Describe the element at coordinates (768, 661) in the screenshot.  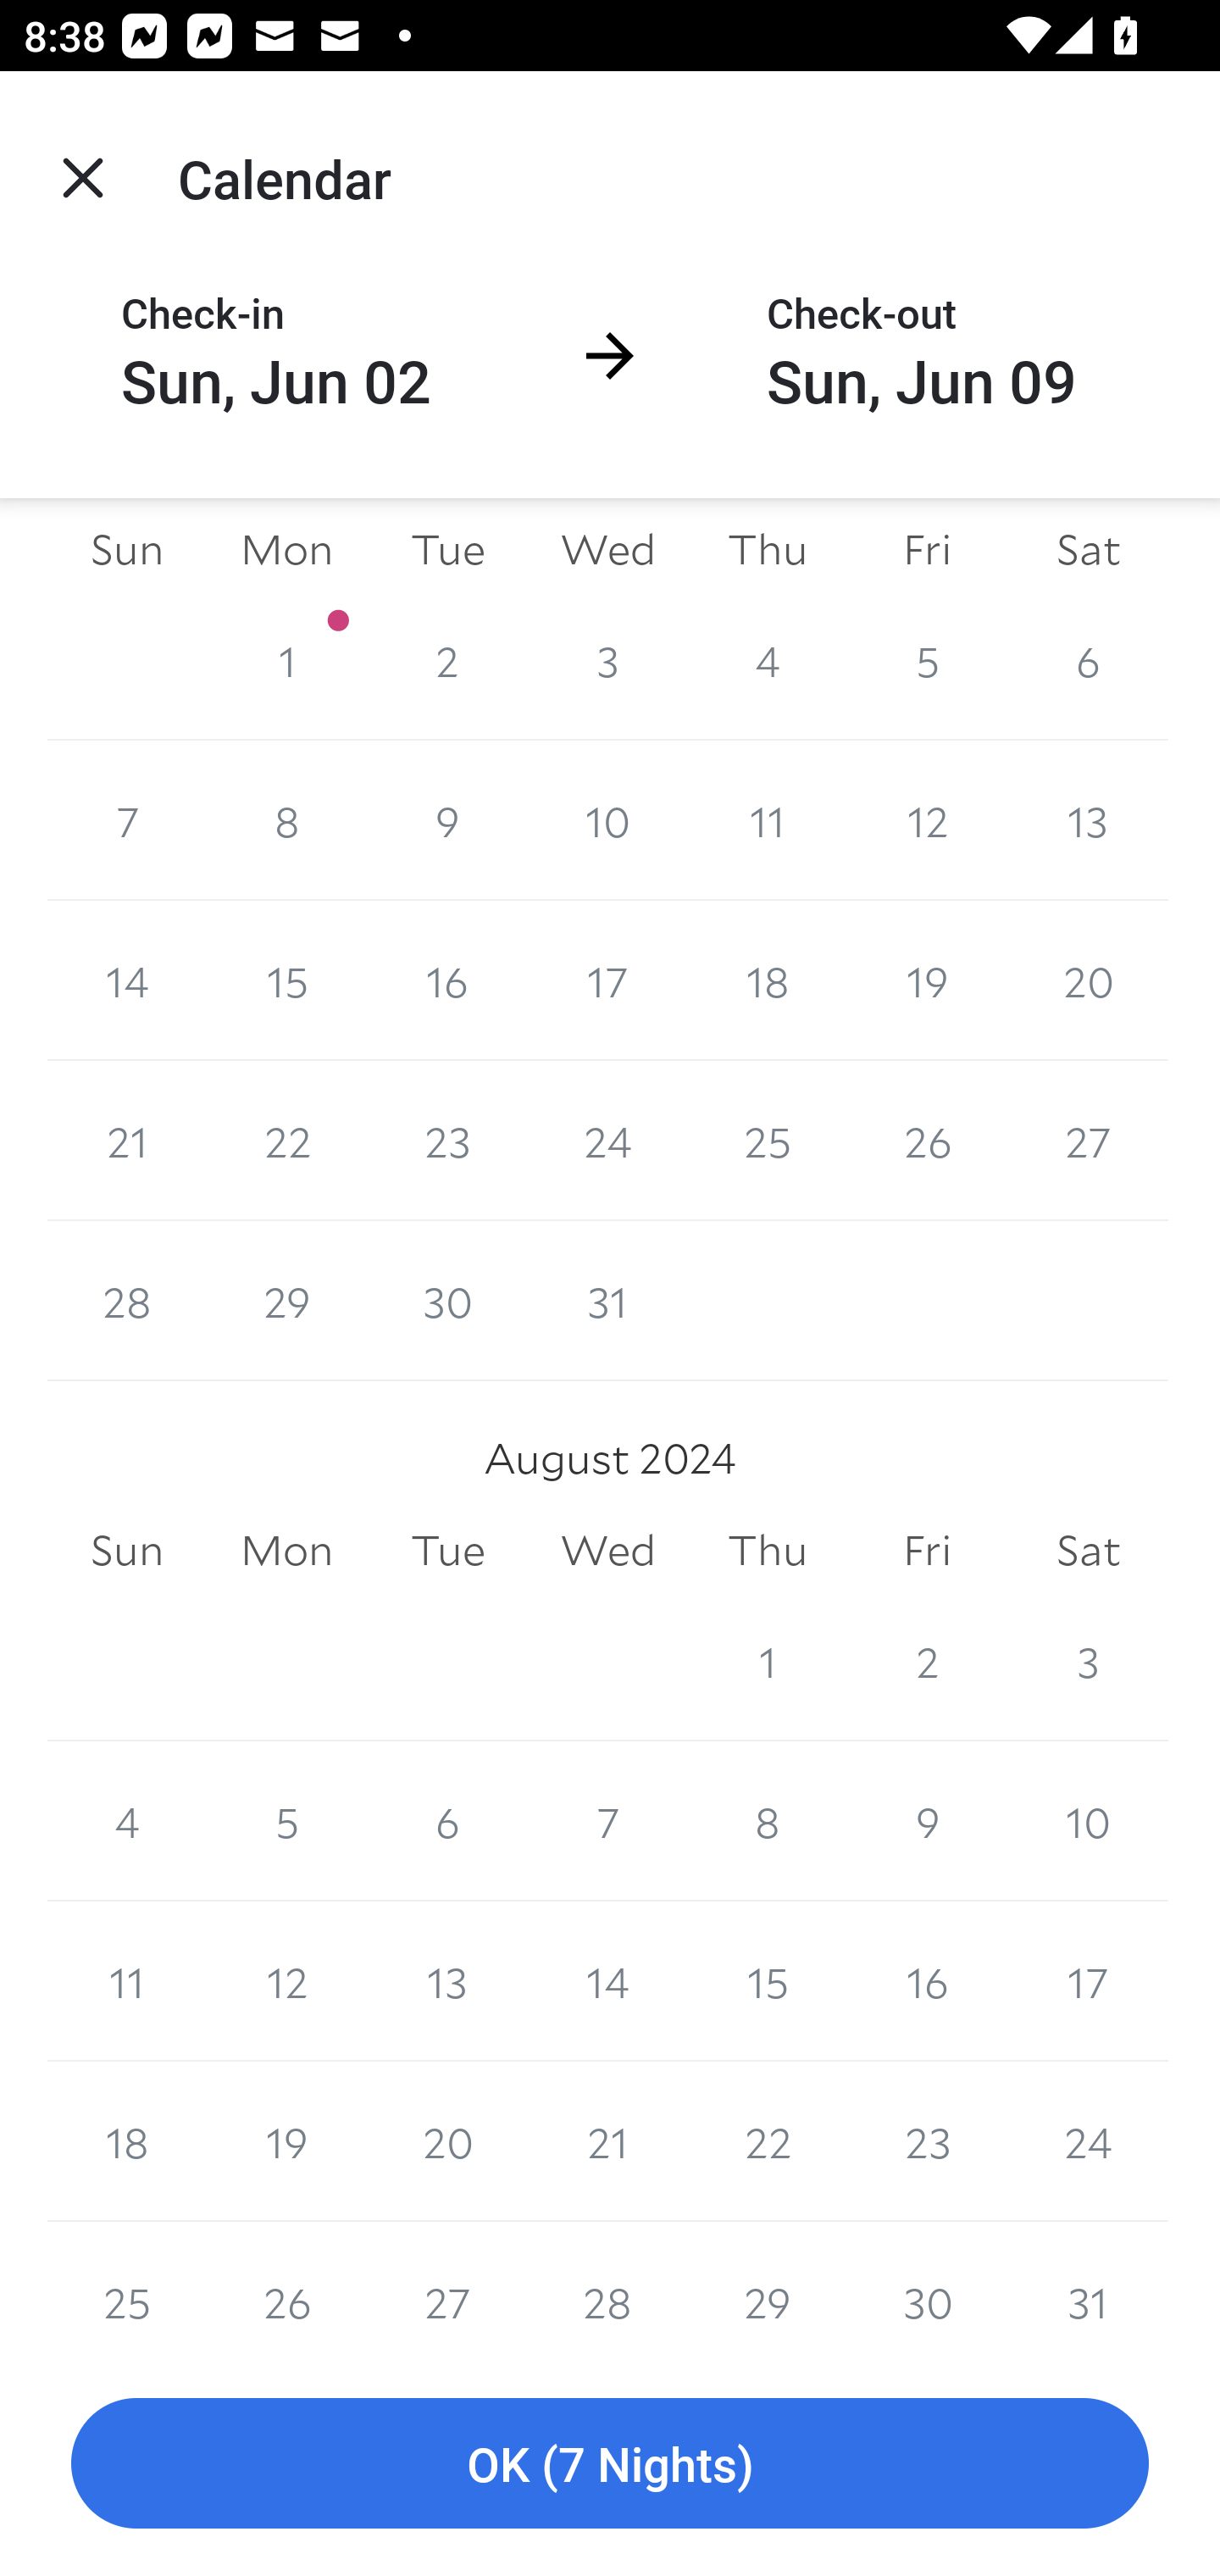
I see `4 4 July 2024` at that location.